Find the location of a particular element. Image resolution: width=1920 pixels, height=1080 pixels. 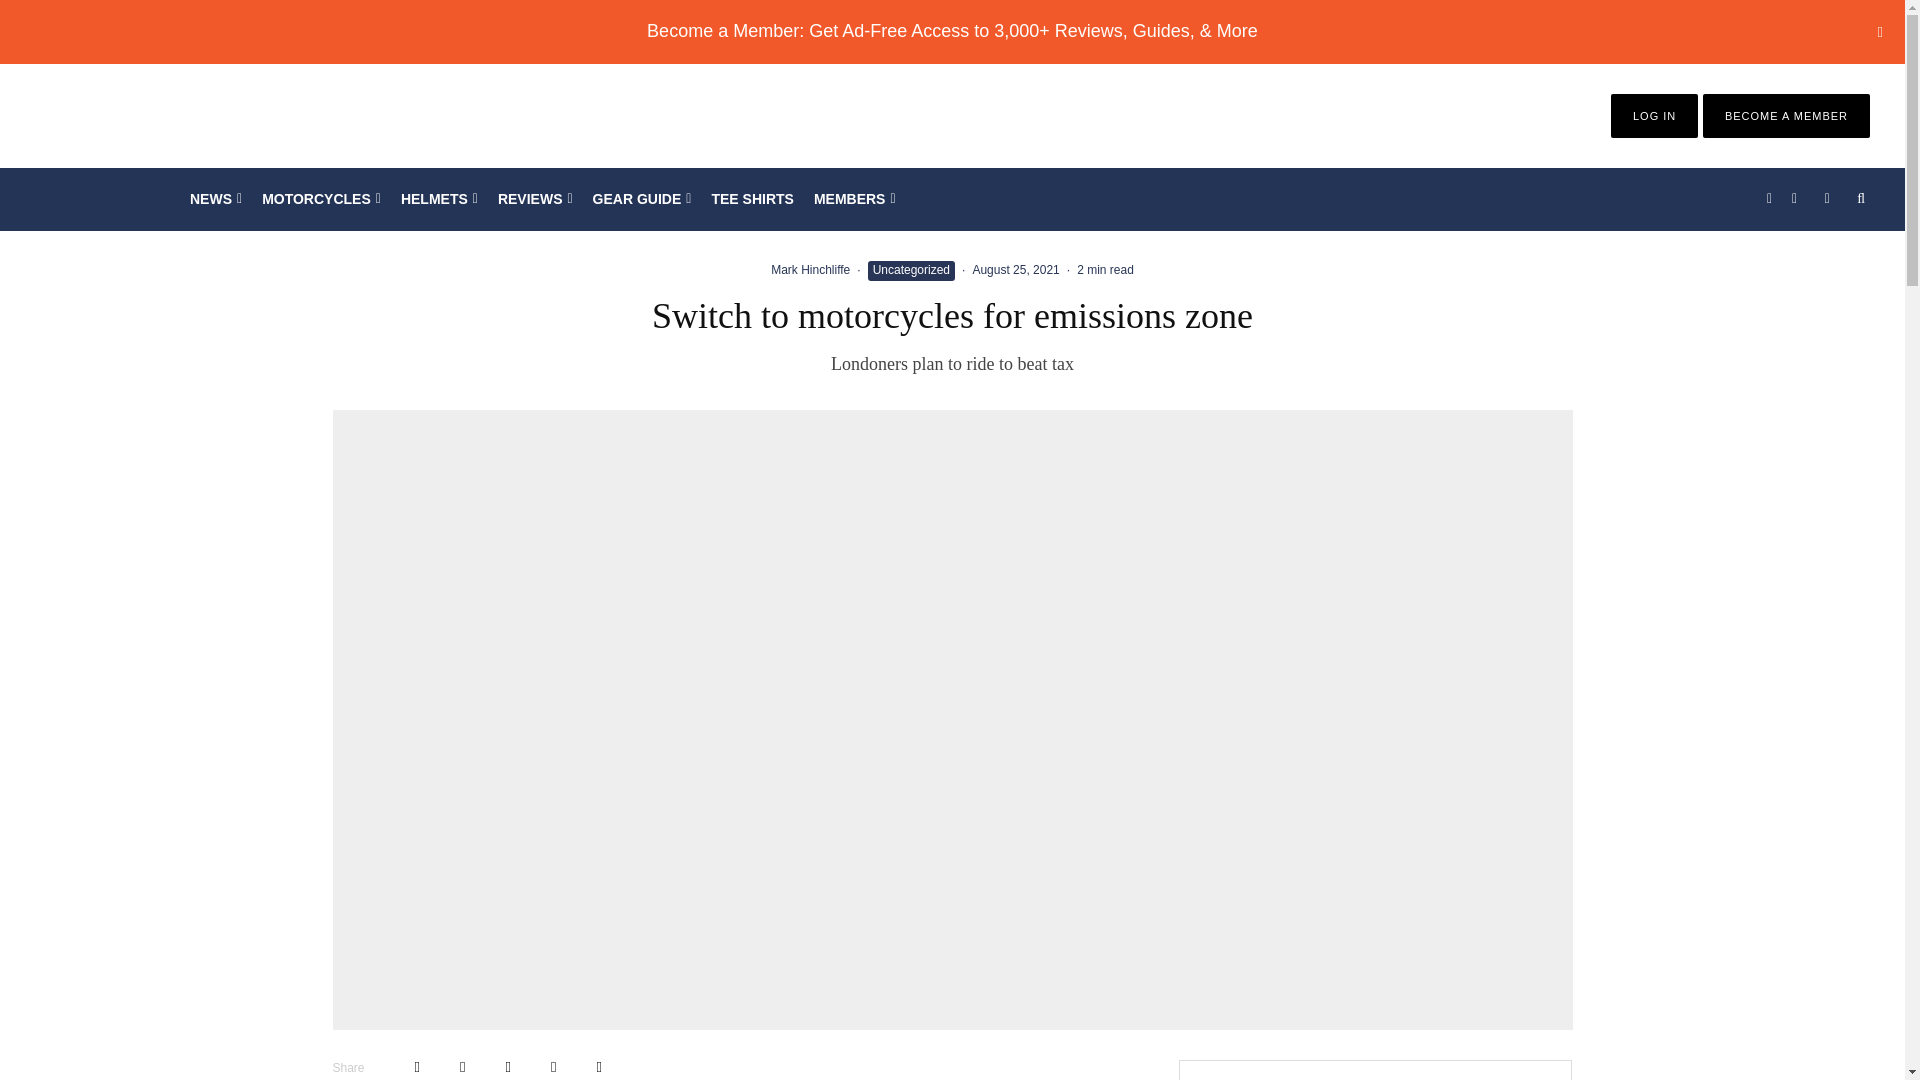

LOG IN is located at coordinates (1654, 116).